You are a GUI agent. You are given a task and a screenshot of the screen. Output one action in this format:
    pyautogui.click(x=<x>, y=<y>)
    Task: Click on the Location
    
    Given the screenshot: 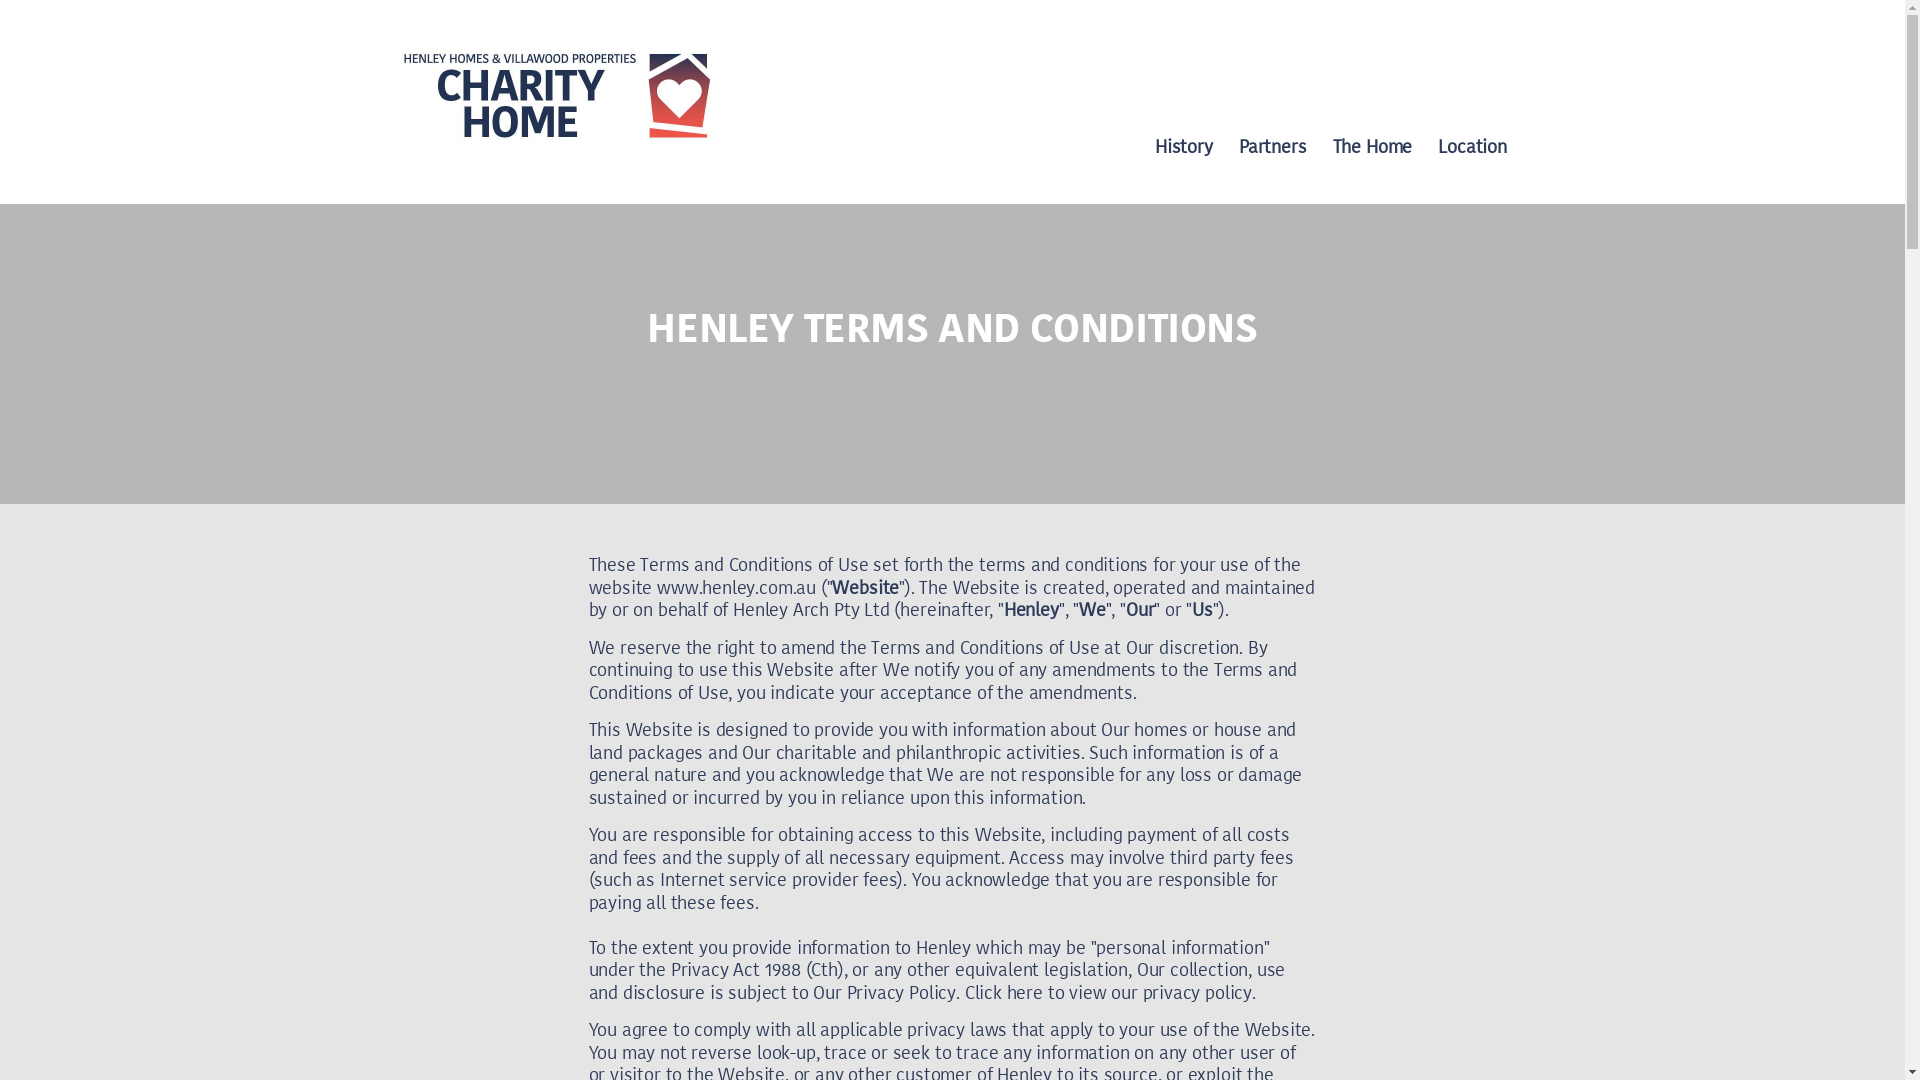 What is the action you would take?
    pyautogui.click(x=1472, y=146)
    